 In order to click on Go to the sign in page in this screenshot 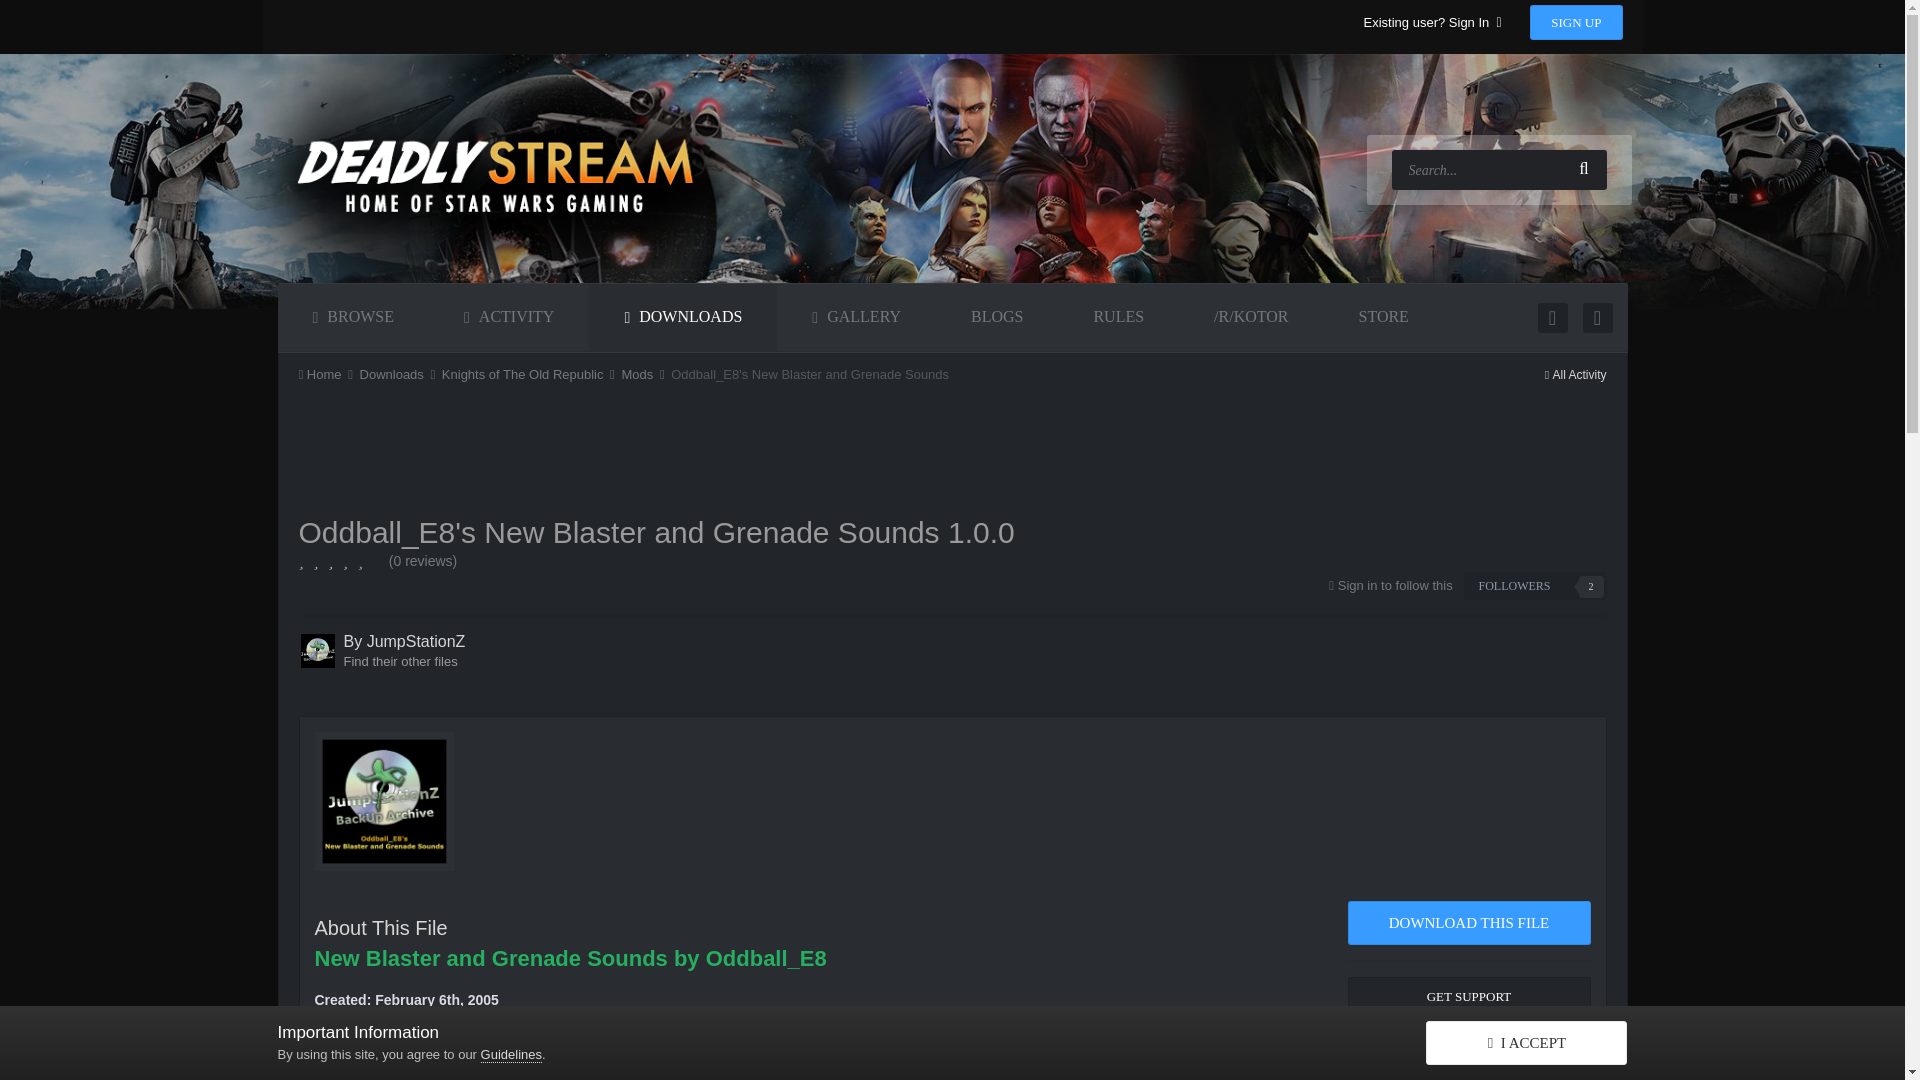, I will do `click(1396, 584)`.